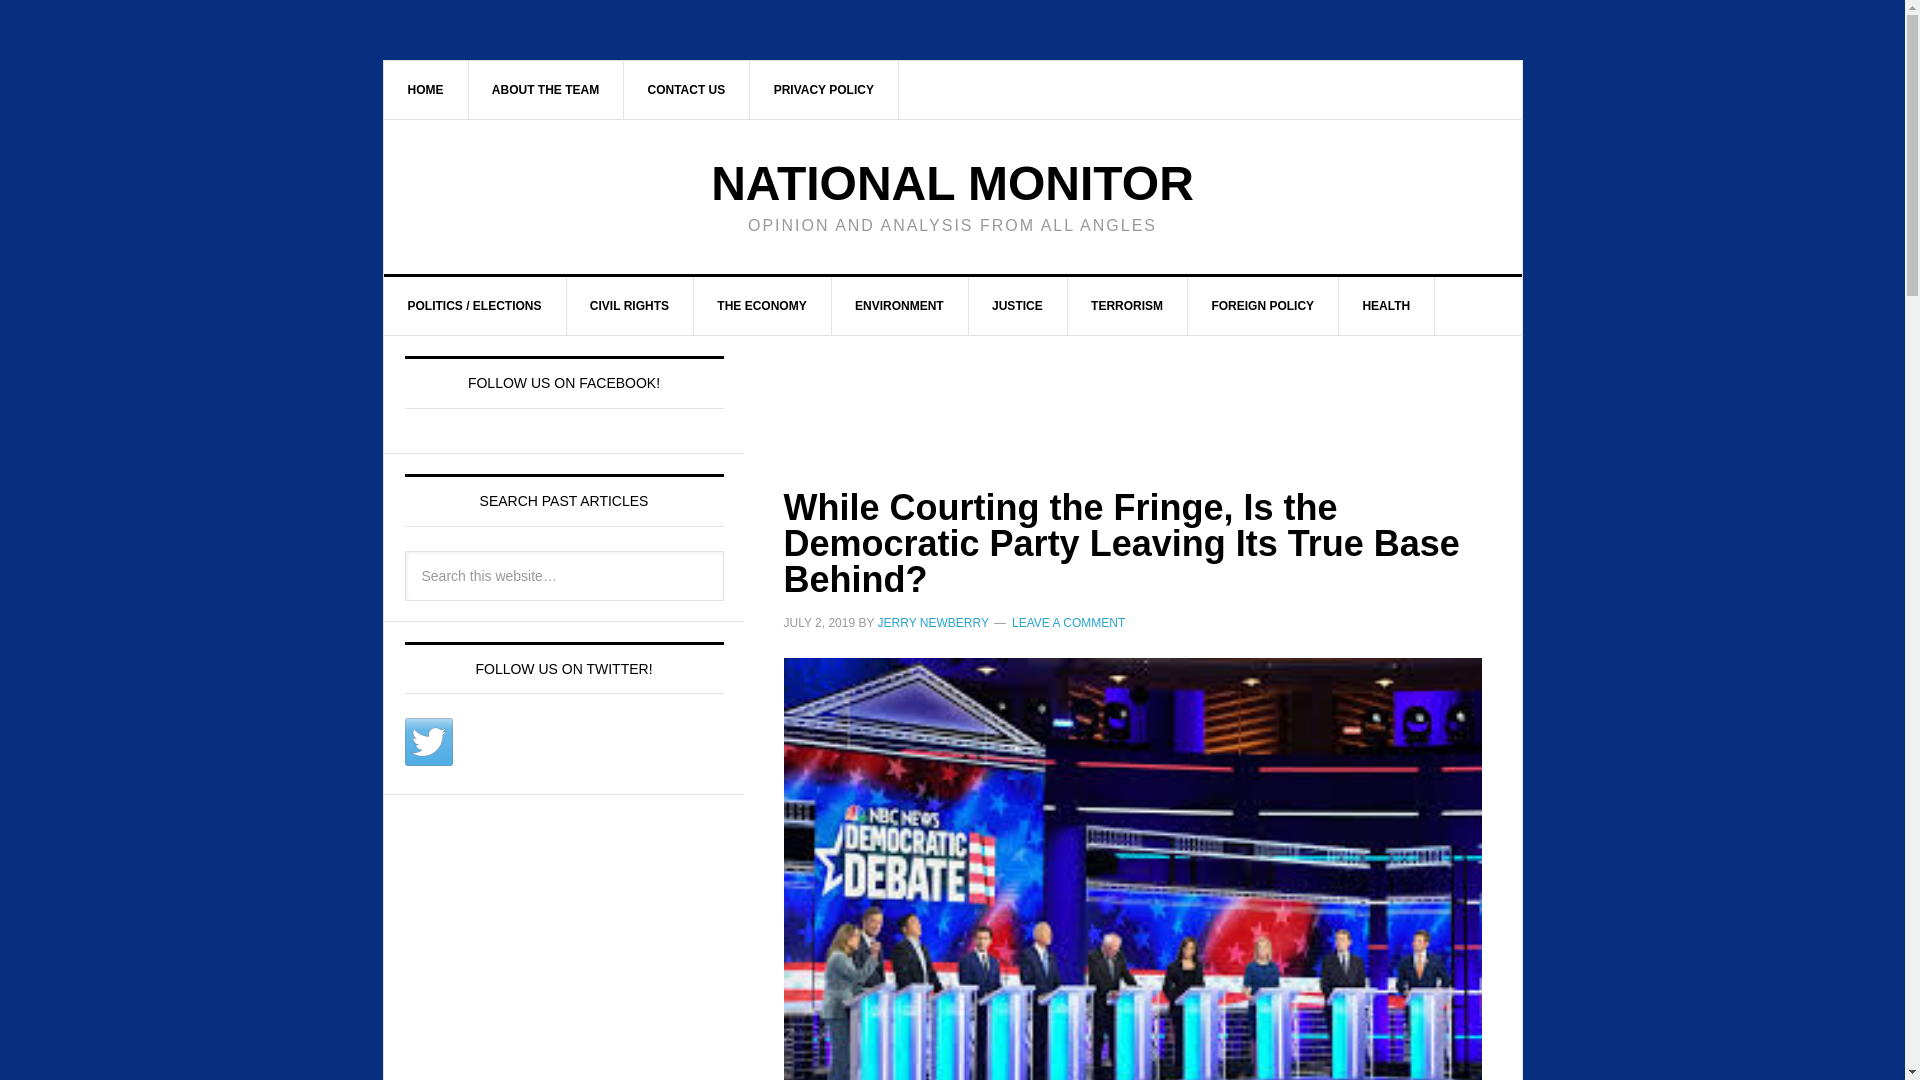 This screenshot has width=1920, height=1080. I want to click on CIVIL RIGHTS, so click(630, 305).